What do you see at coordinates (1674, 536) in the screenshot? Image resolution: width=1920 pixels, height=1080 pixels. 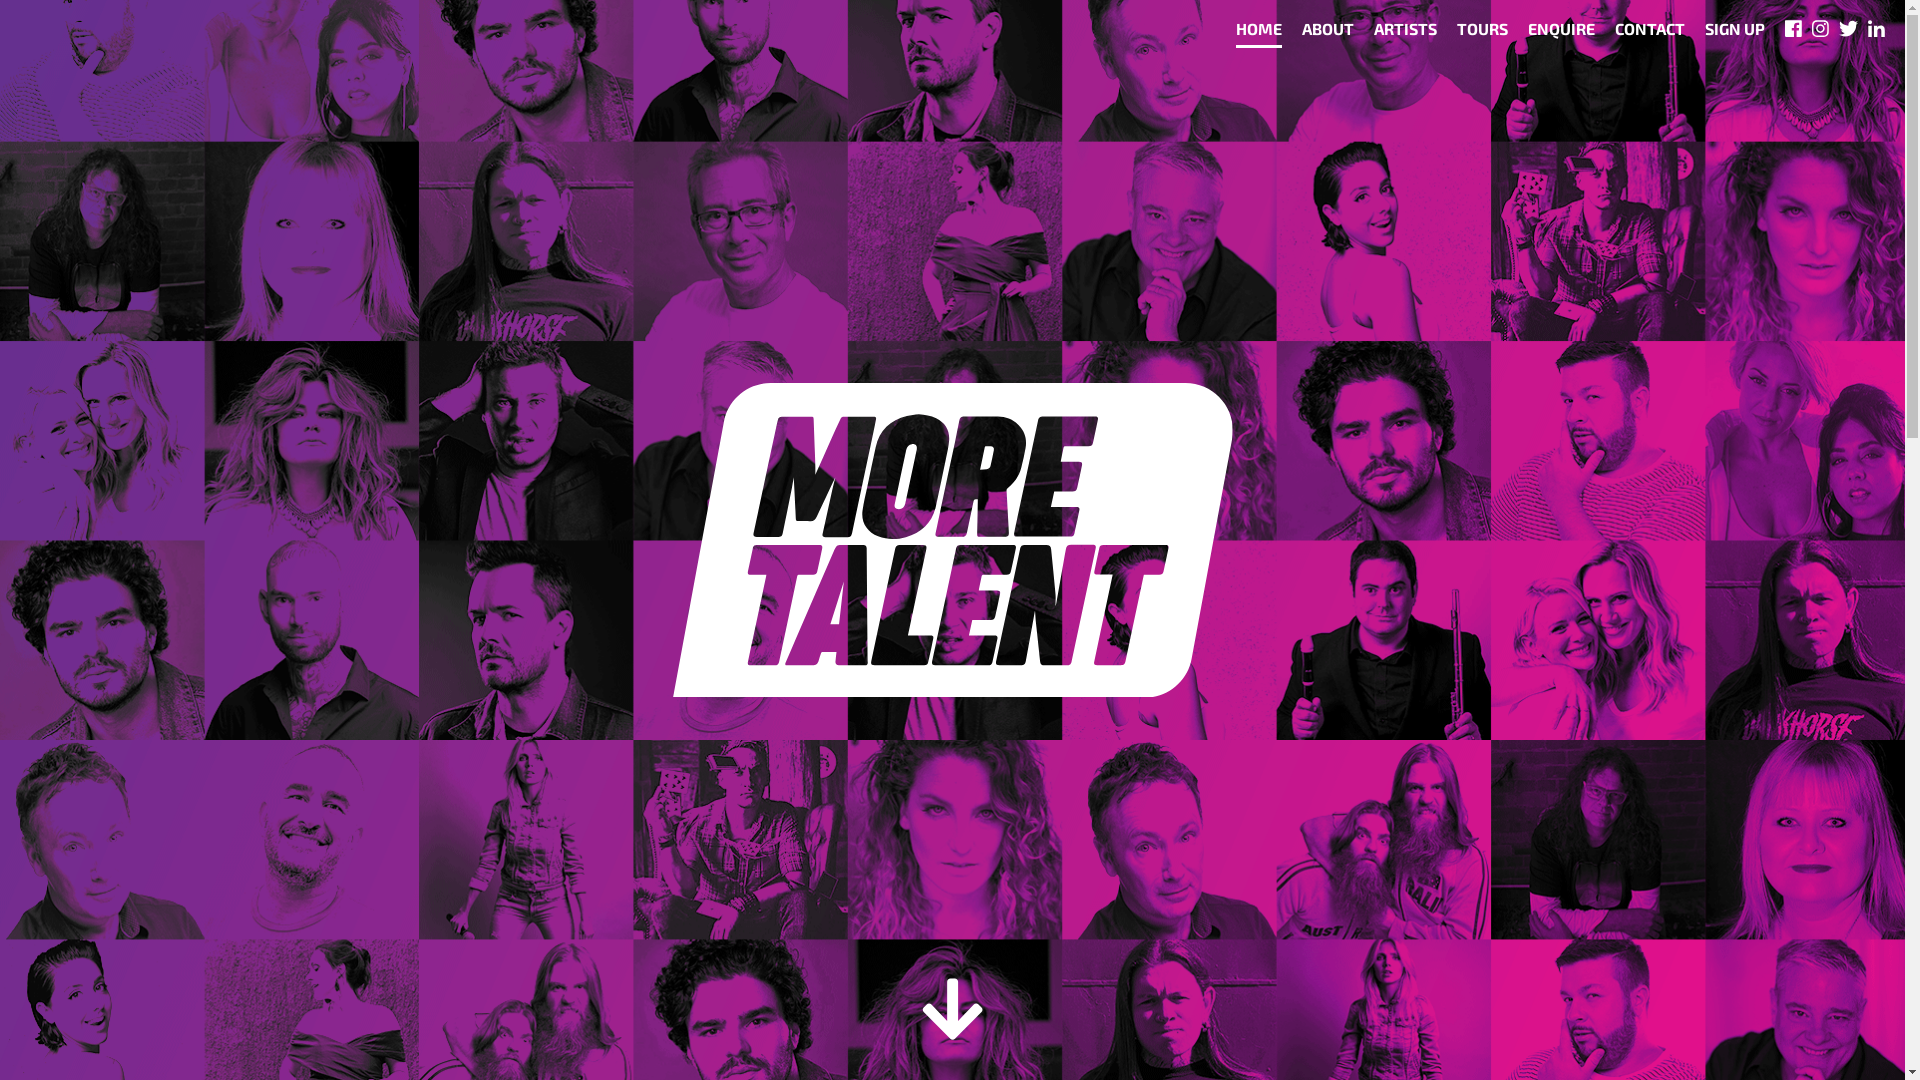 I see `NAT'S WHAT I RECKON` at bounding box center [1674, 536].